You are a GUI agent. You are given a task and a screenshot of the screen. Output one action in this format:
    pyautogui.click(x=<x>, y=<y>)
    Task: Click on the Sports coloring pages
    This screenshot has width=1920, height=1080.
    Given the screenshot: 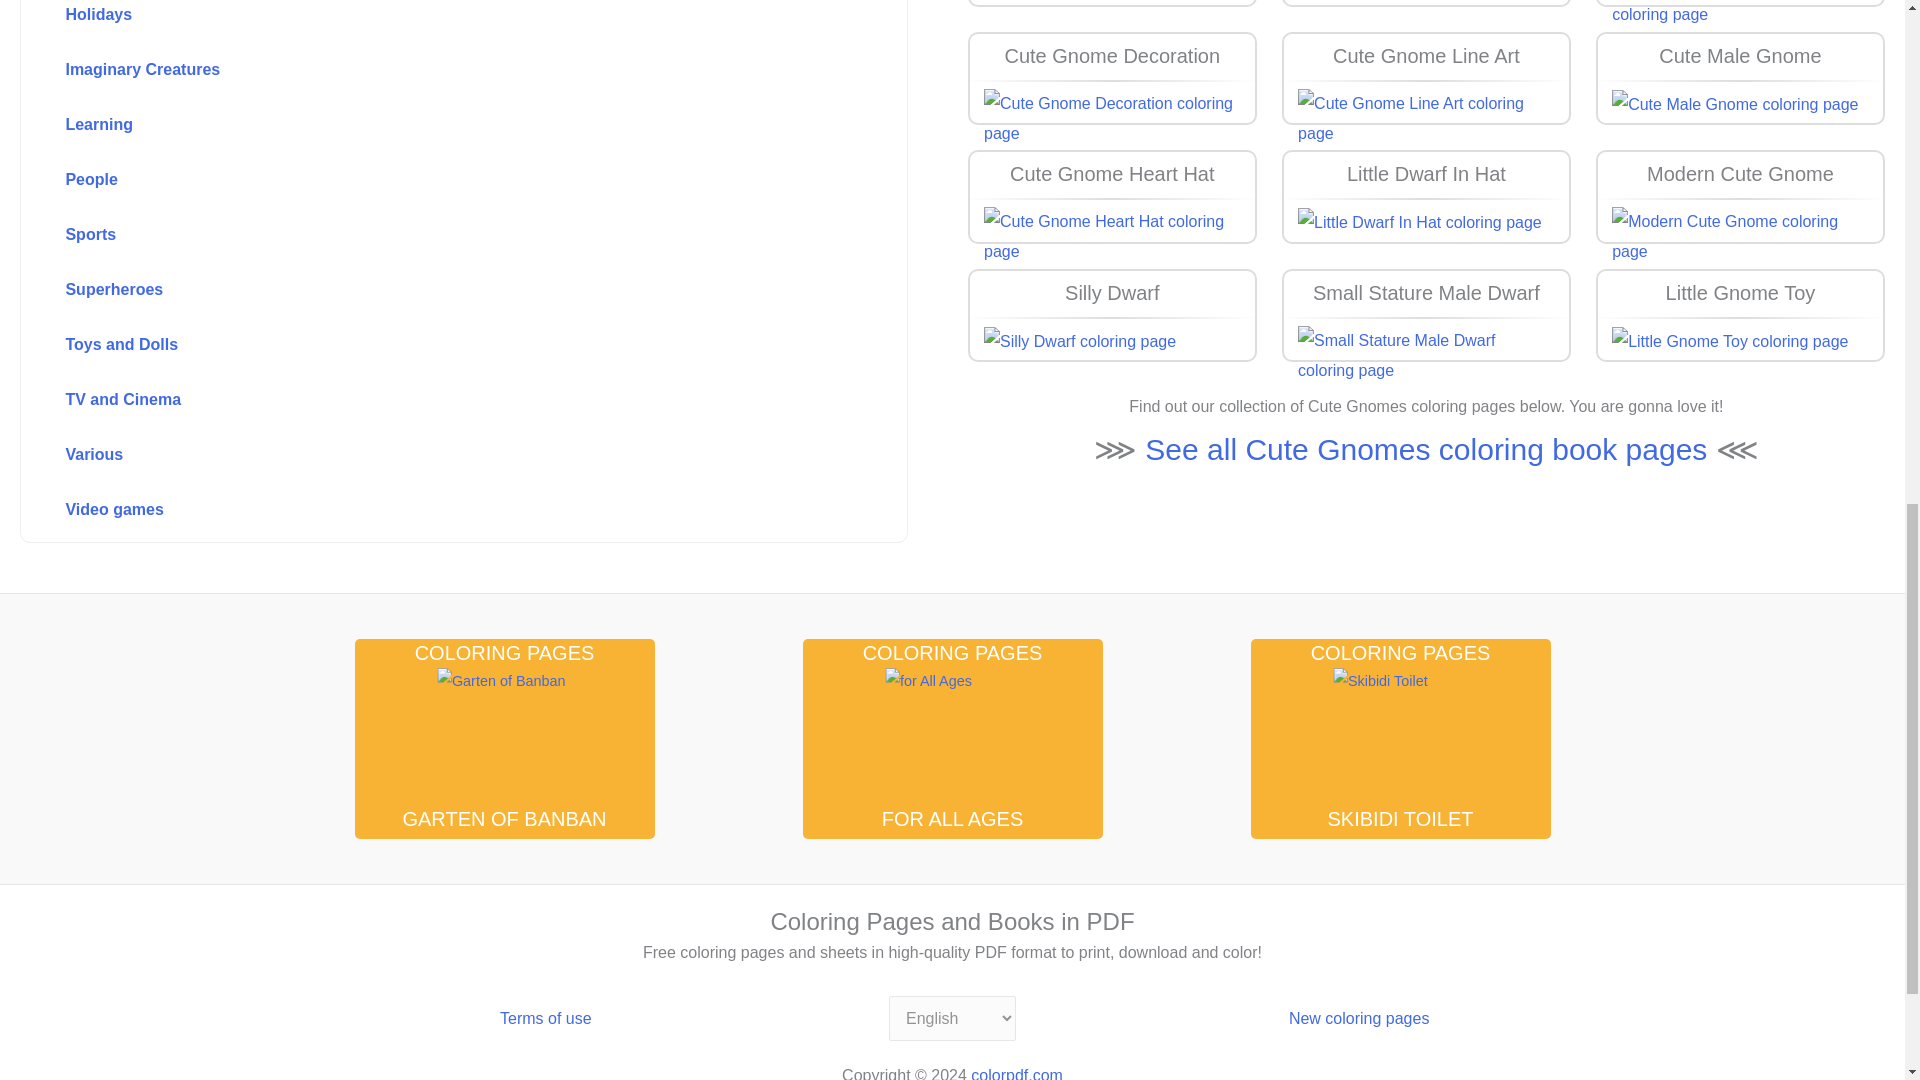 What is the action you would take?
    pyautogui.click(x=419, y=236)
    